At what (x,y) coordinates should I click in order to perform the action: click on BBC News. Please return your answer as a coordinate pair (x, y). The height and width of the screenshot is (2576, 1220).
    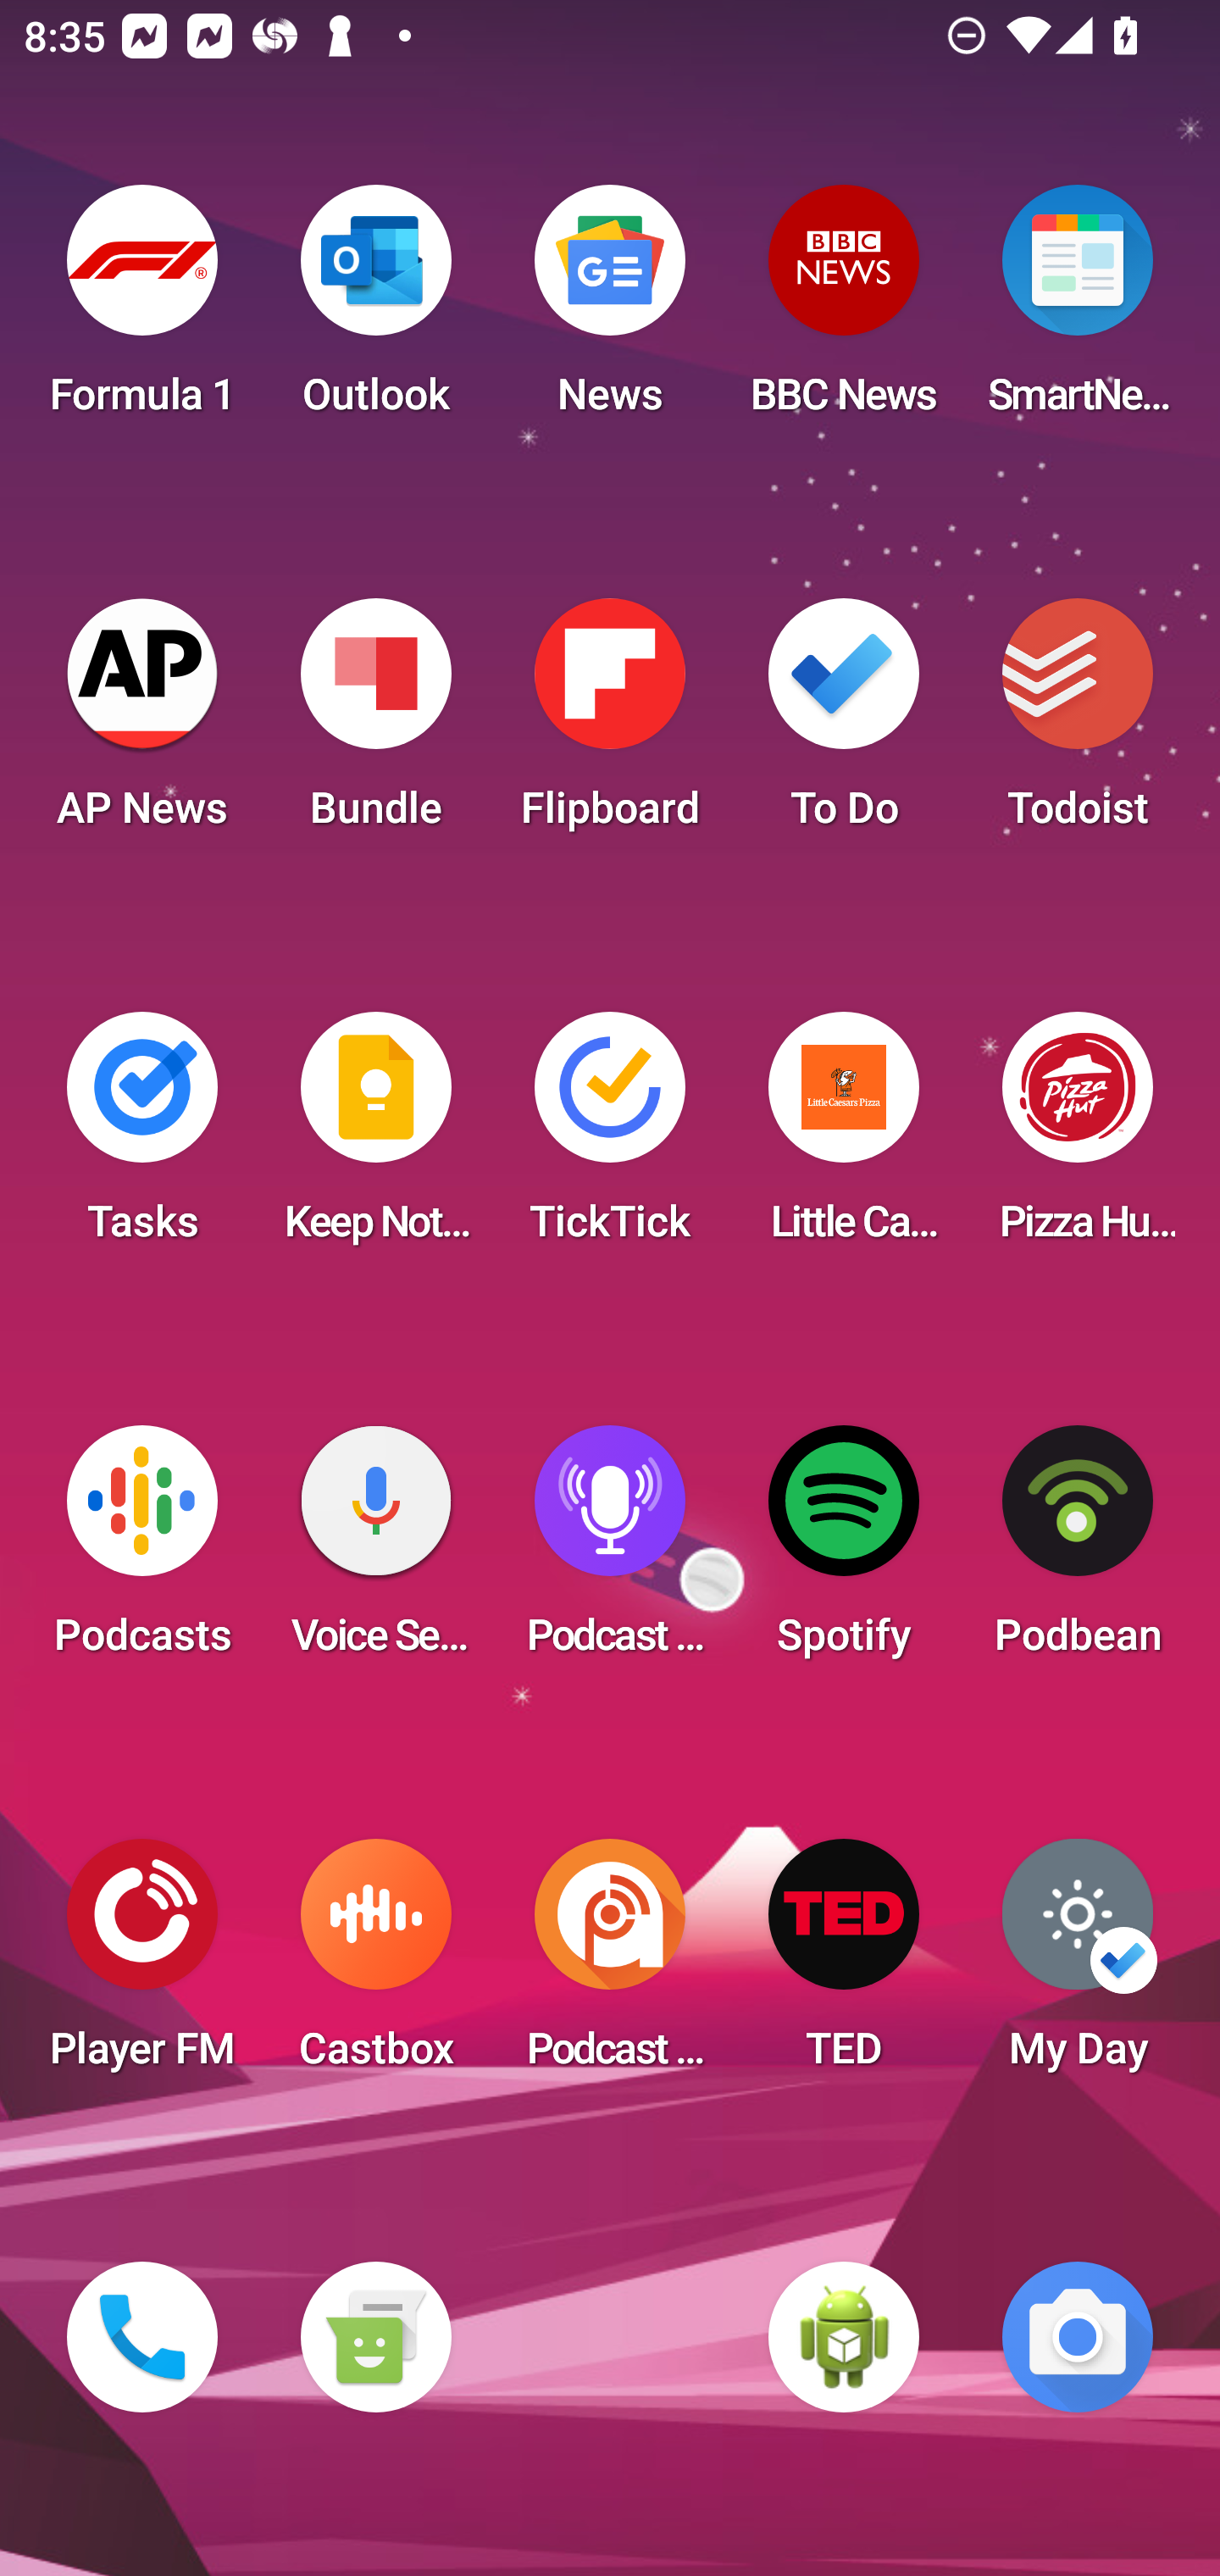
    Looking at the image, I should click on (844, 310).